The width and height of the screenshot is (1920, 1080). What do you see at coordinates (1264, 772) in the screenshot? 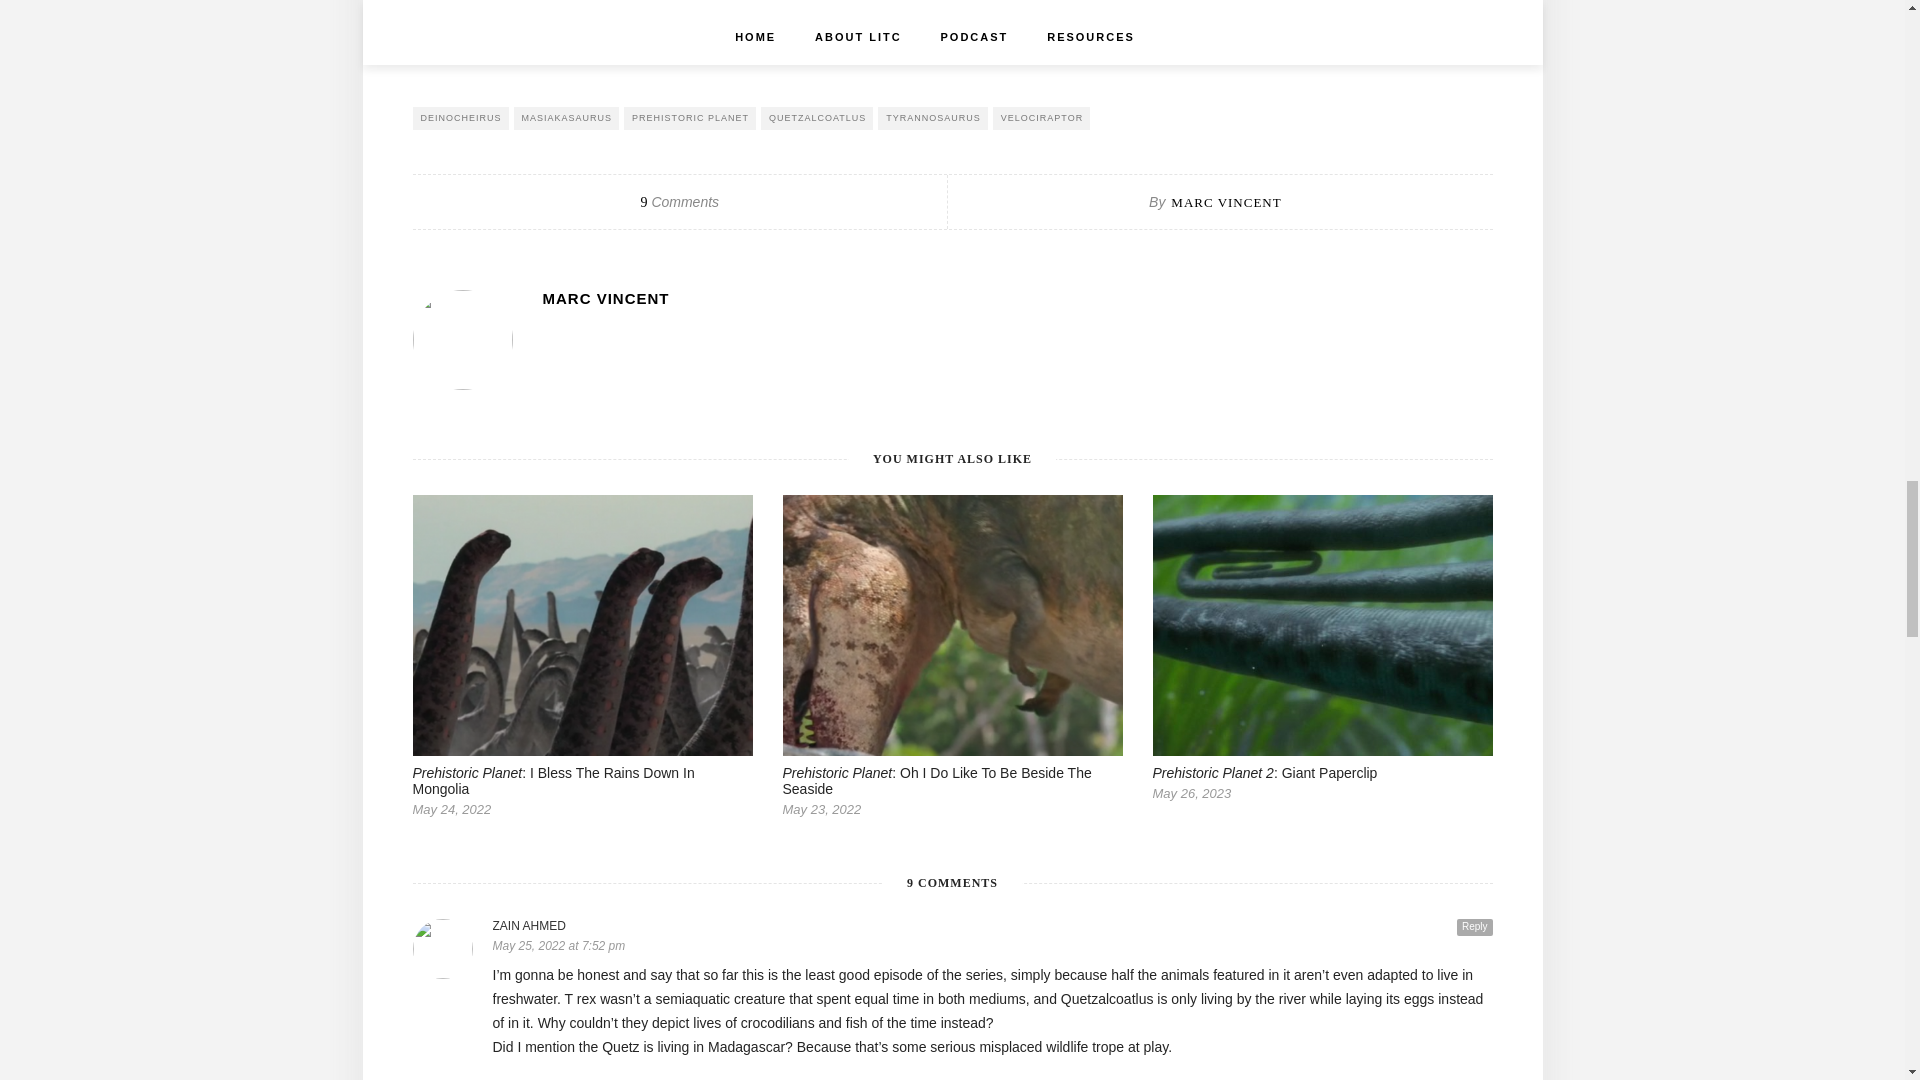
I see `Prehistoric Planet 2: Giant Paperclip` at bounding box center [1264, 772].